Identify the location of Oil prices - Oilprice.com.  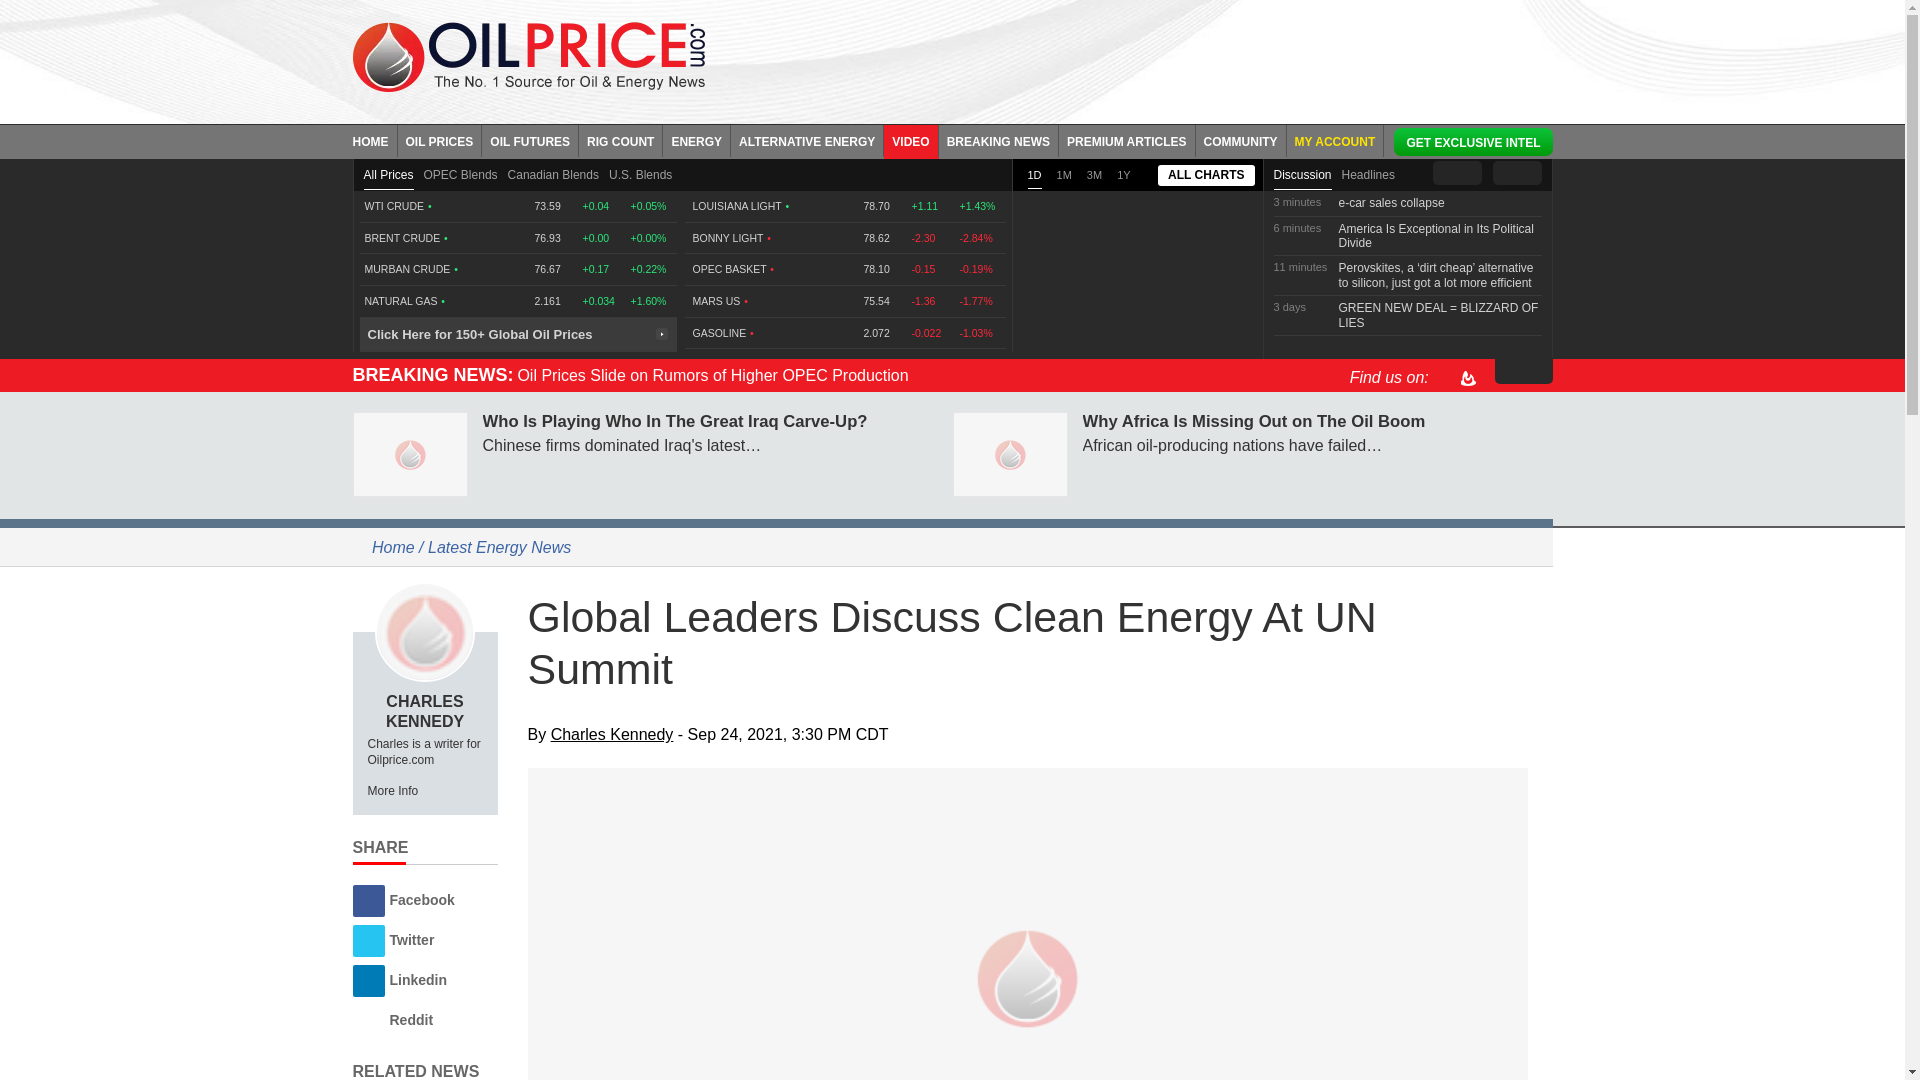
(528, 56).